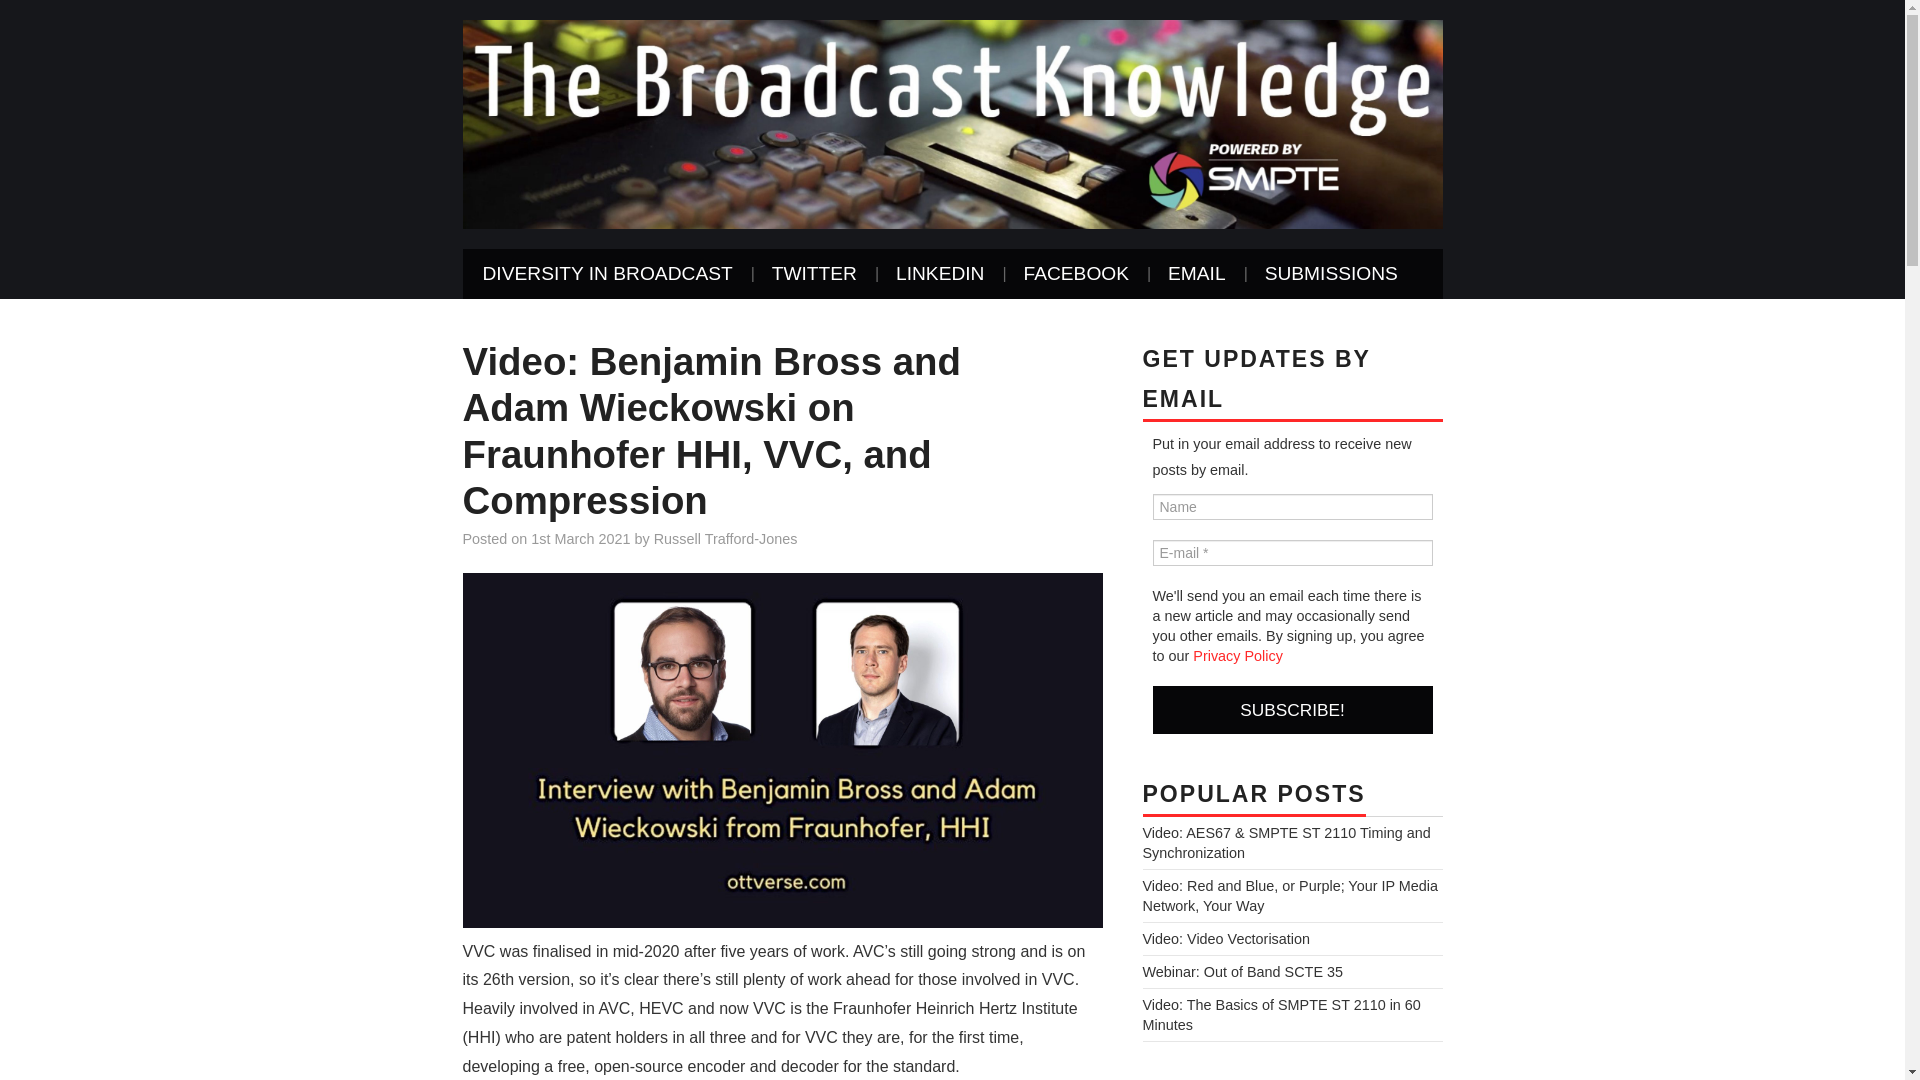 This screenshot has height=1080, width=1920. What do you see at coordinates (940, 274) in the screenshot?
I see `LINKEDIN` at bounding box center [940, 274].